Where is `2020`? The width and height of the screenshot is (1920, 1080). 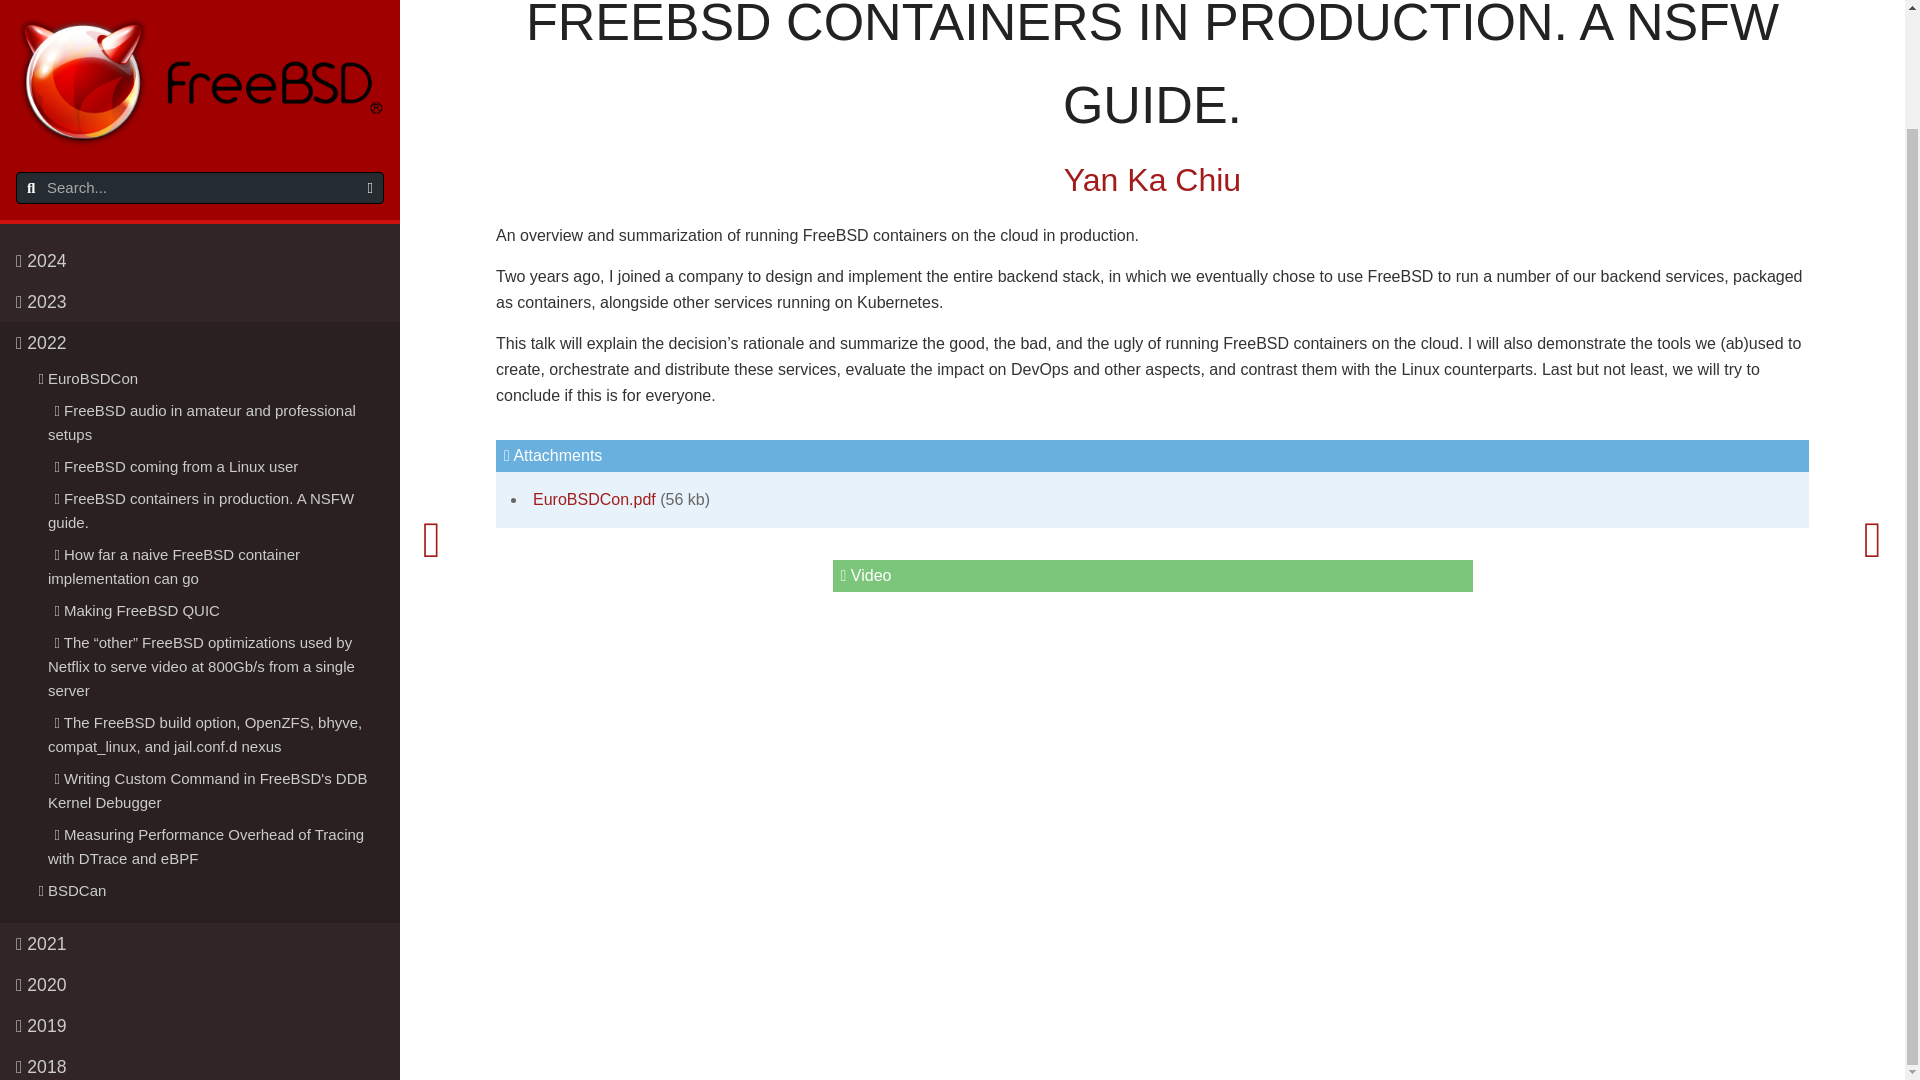 2020 is located at coordinates (200, 852).